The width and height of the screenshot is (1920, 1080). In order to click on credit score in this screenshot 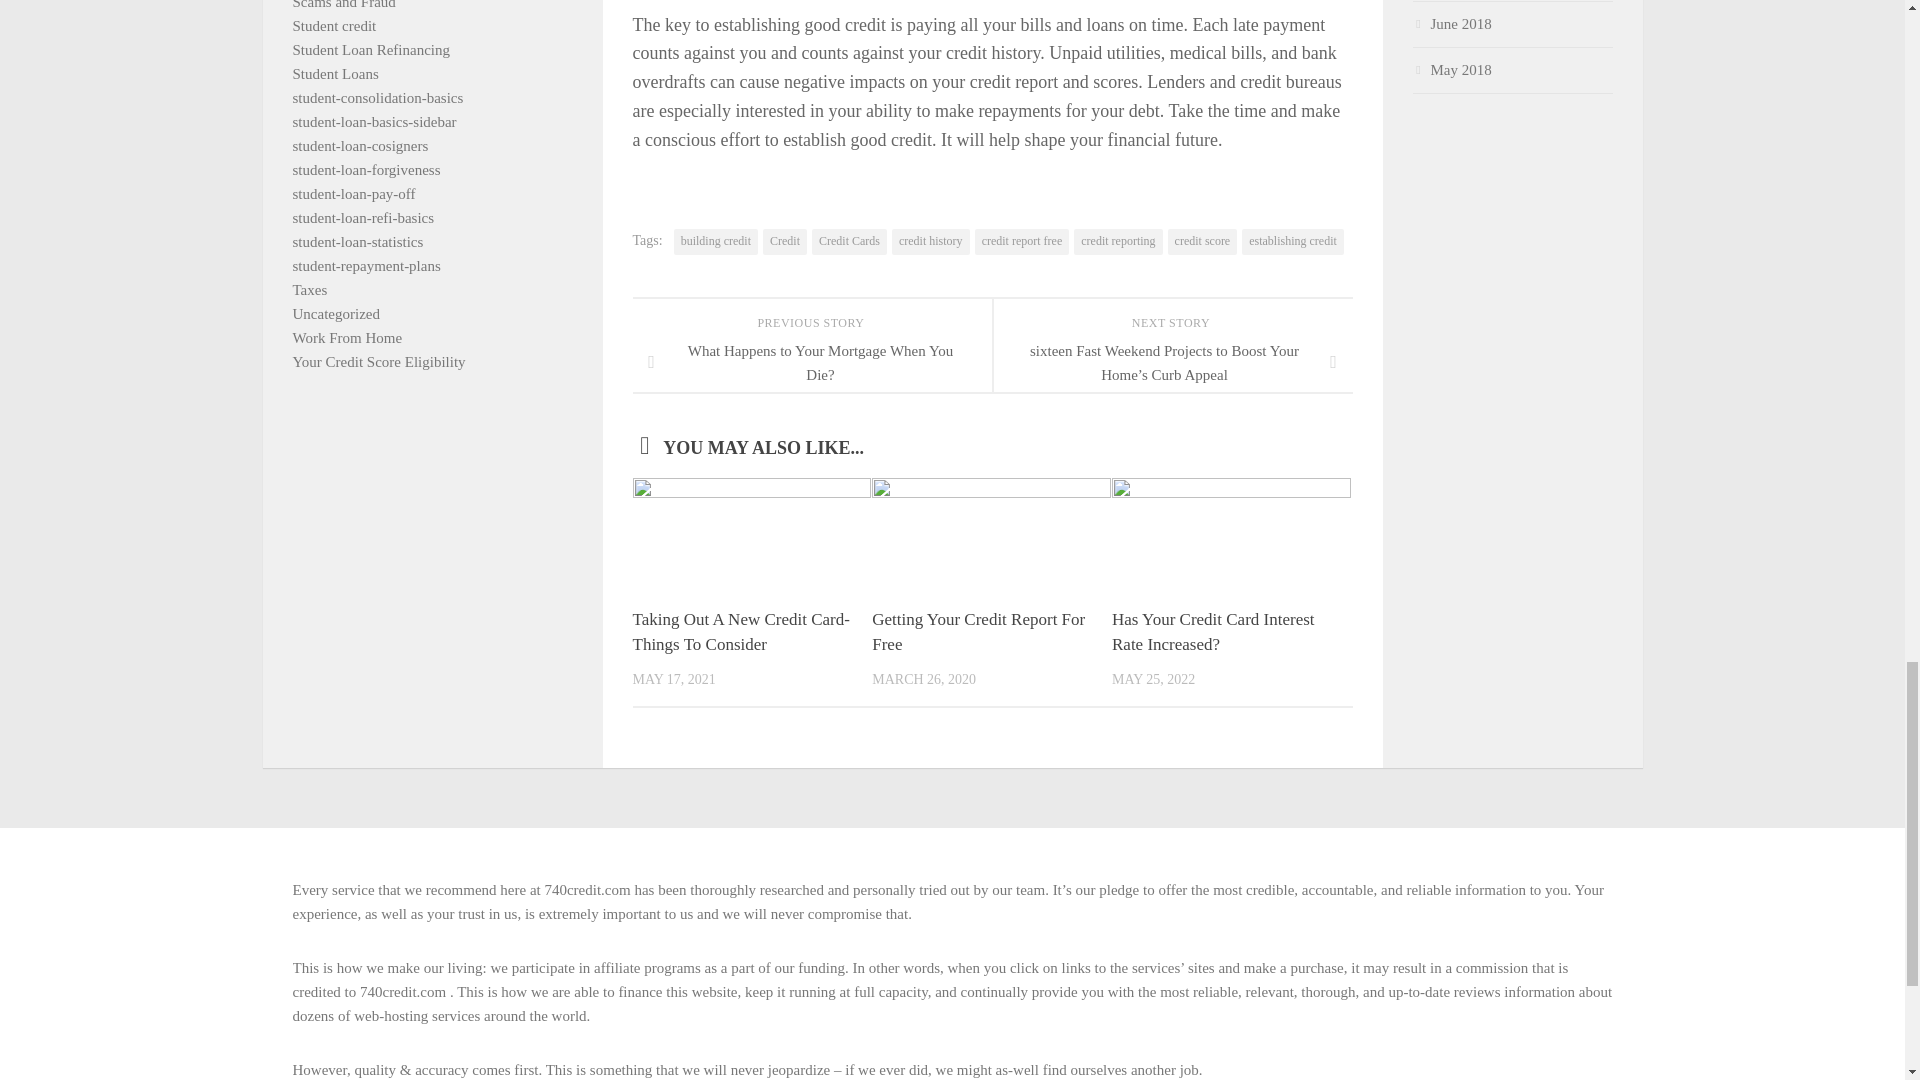, I will do `click(1202, 241)`.